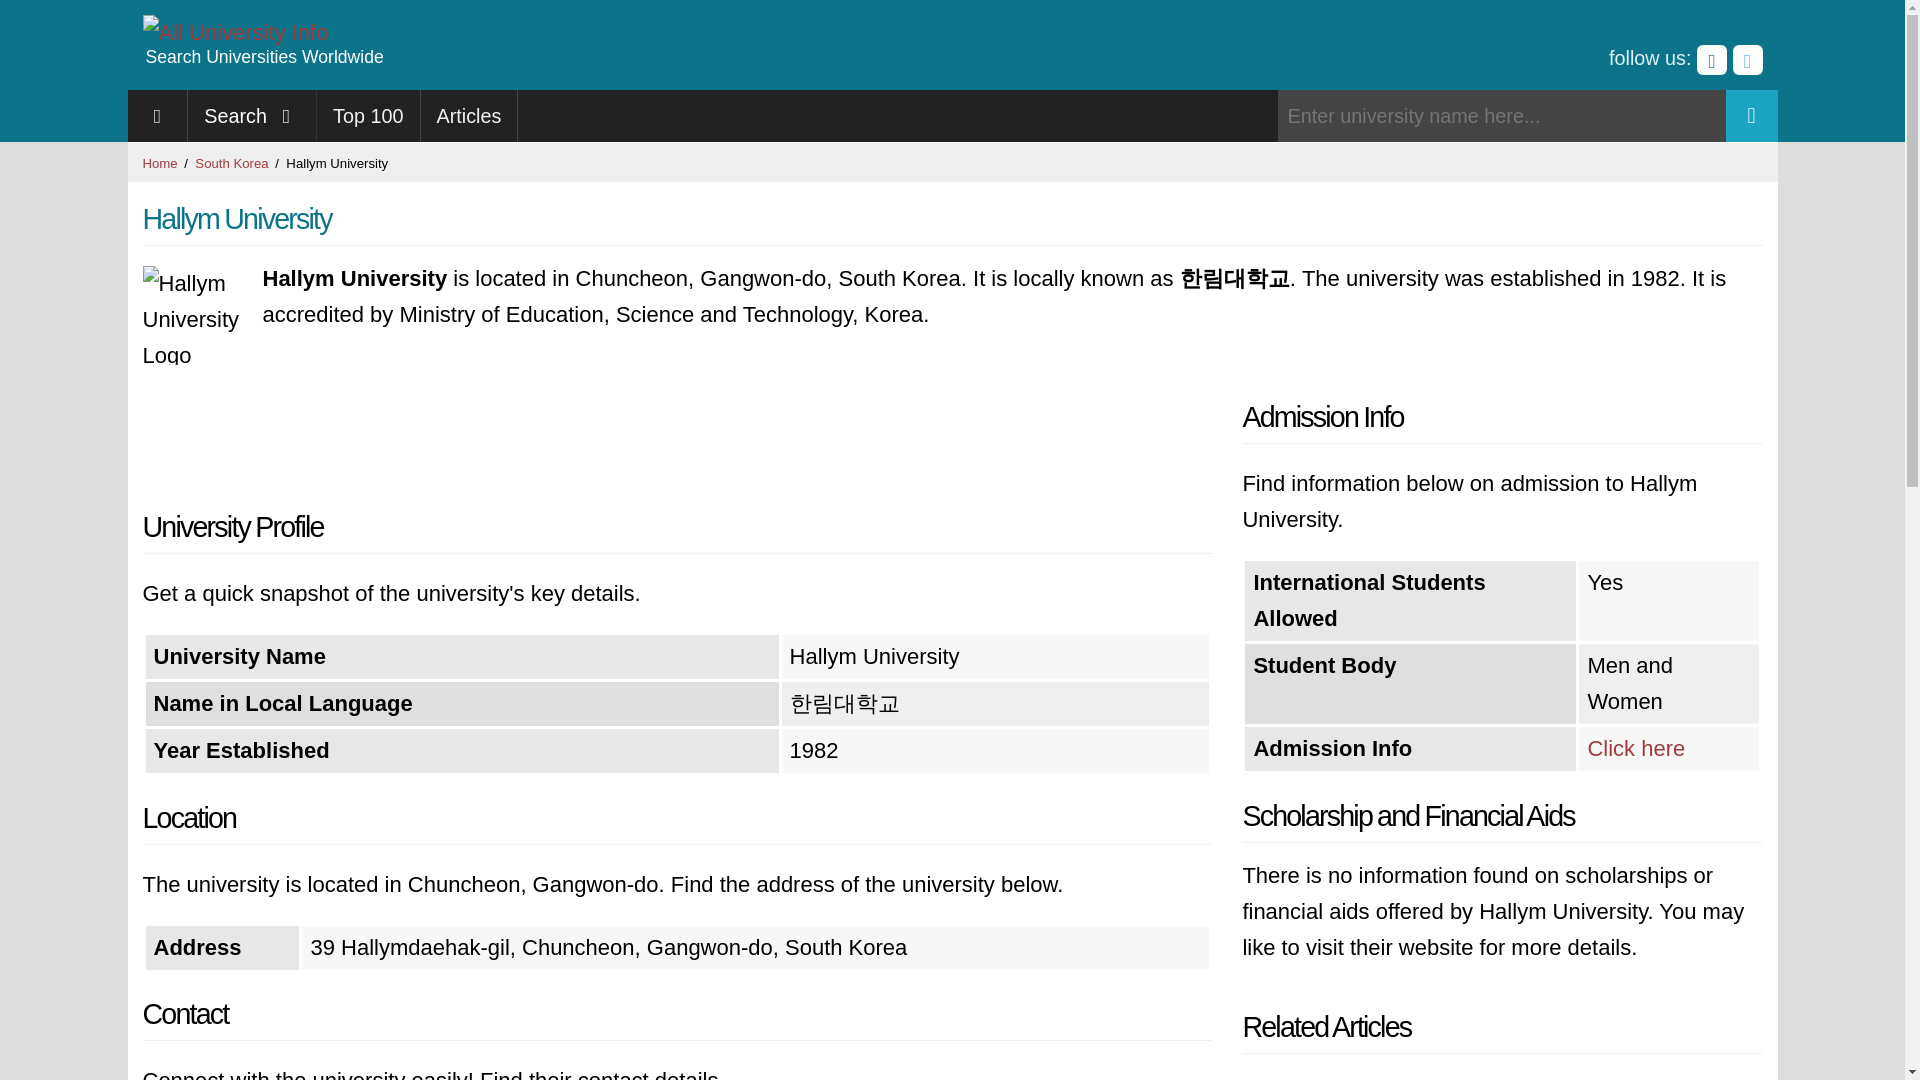  I want to click on Home page, so click(158, 115).